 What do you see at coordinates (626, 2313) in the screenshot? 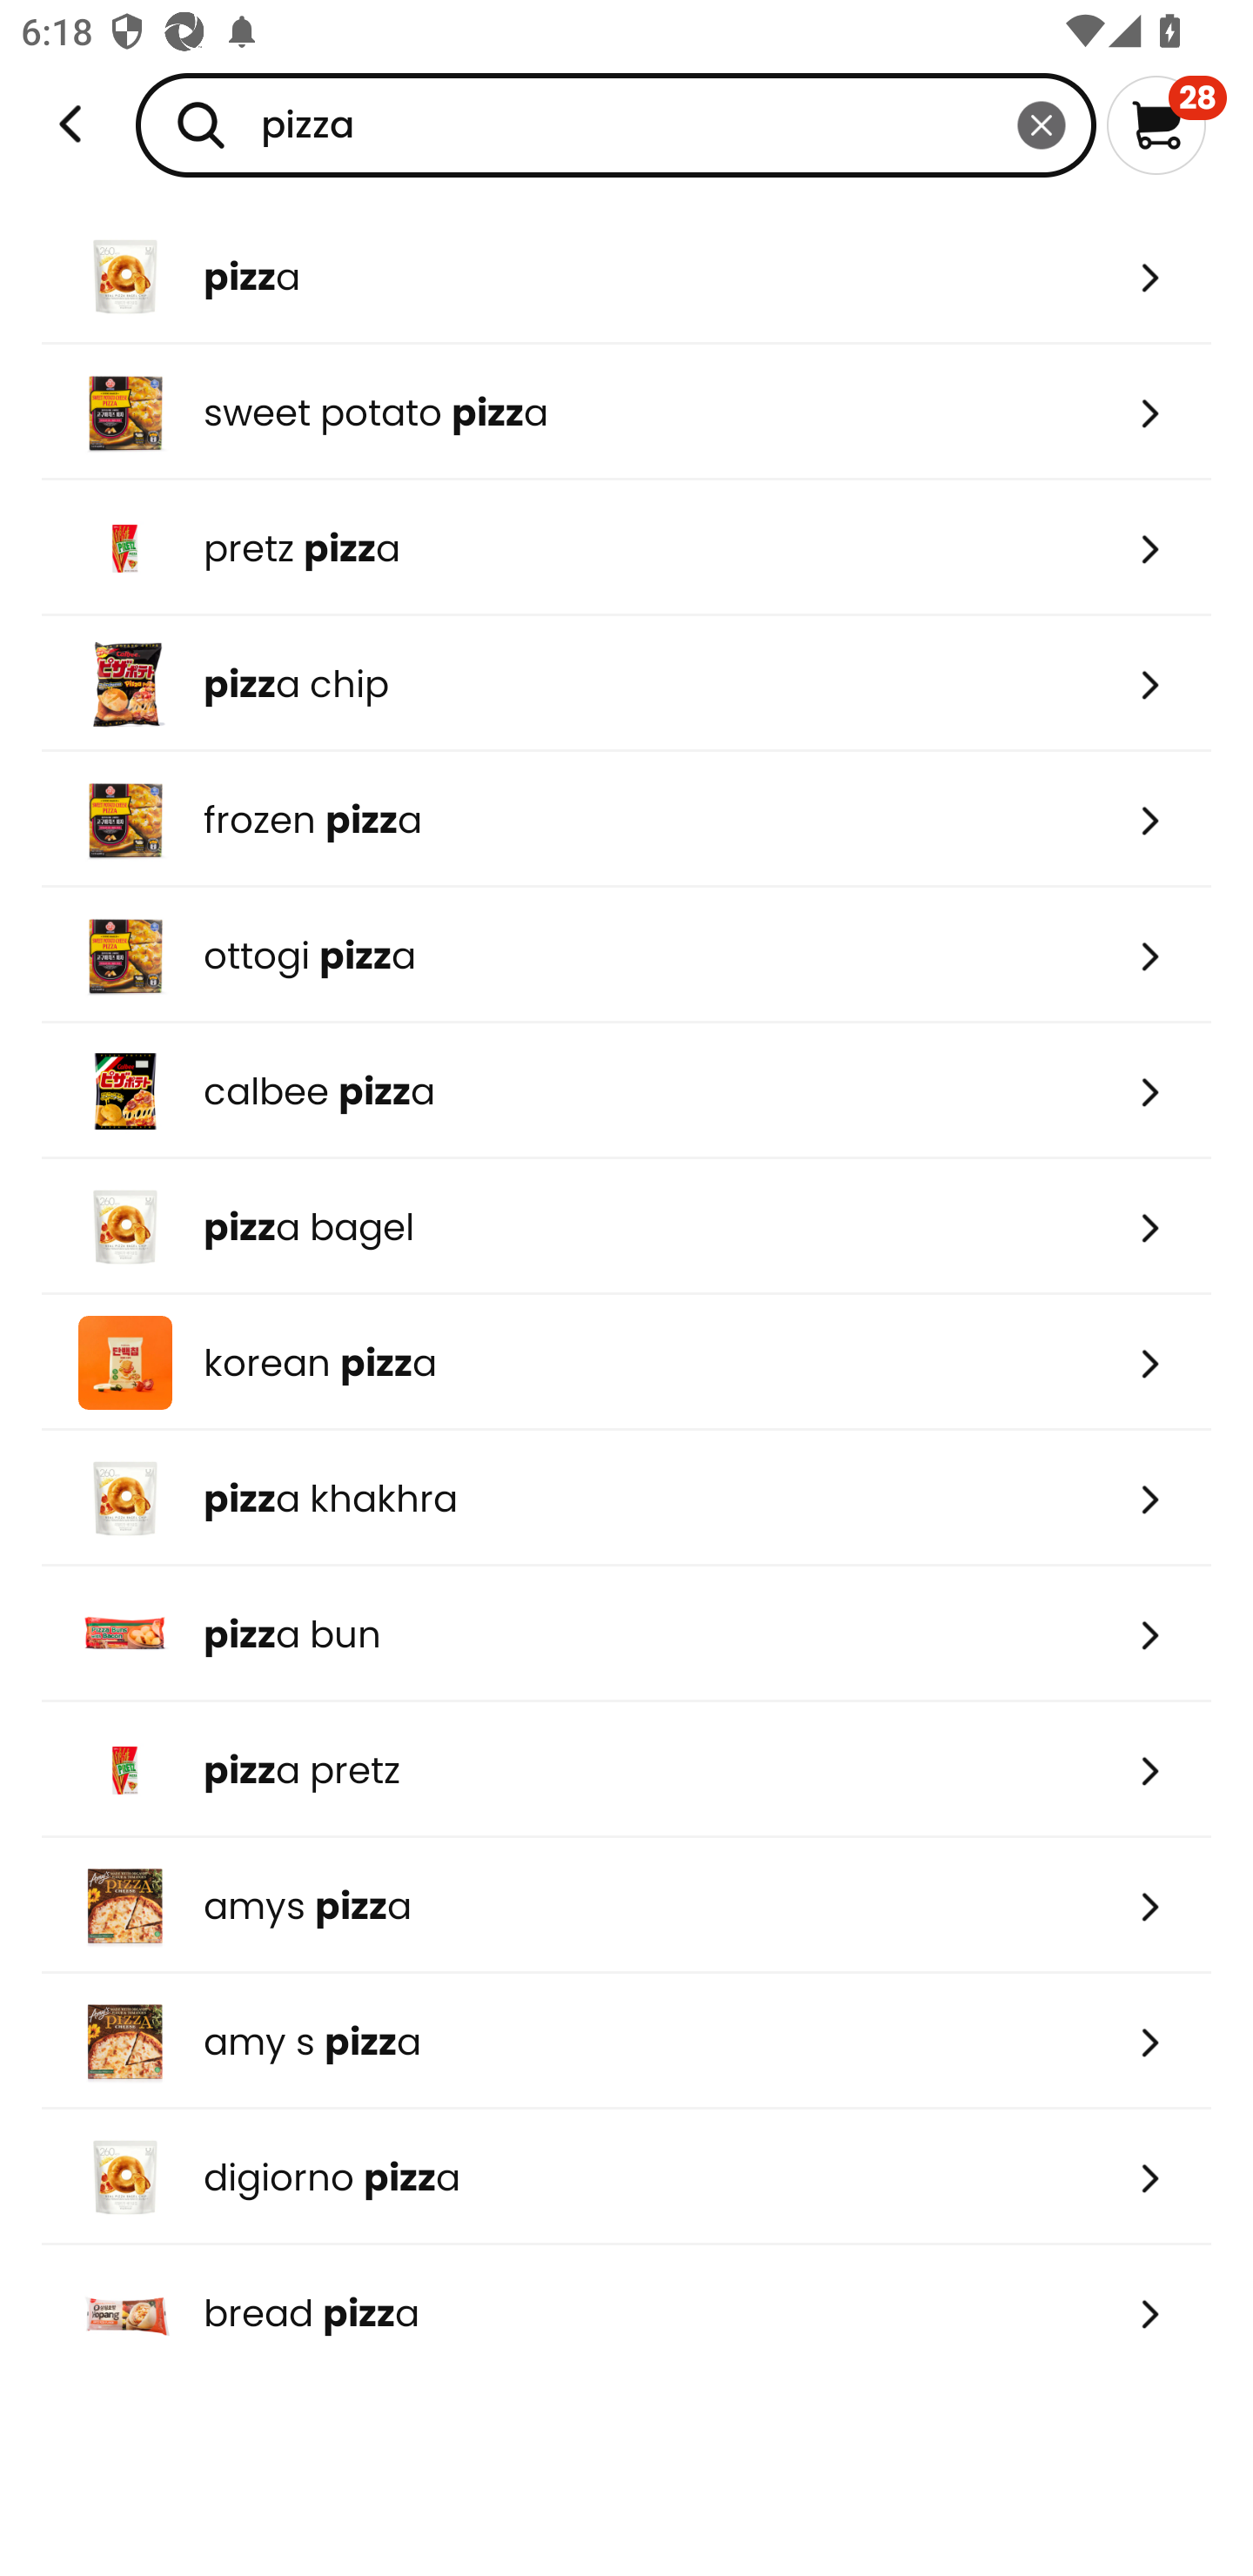
I see `bread pizza` at bounding box center [626, 2313].